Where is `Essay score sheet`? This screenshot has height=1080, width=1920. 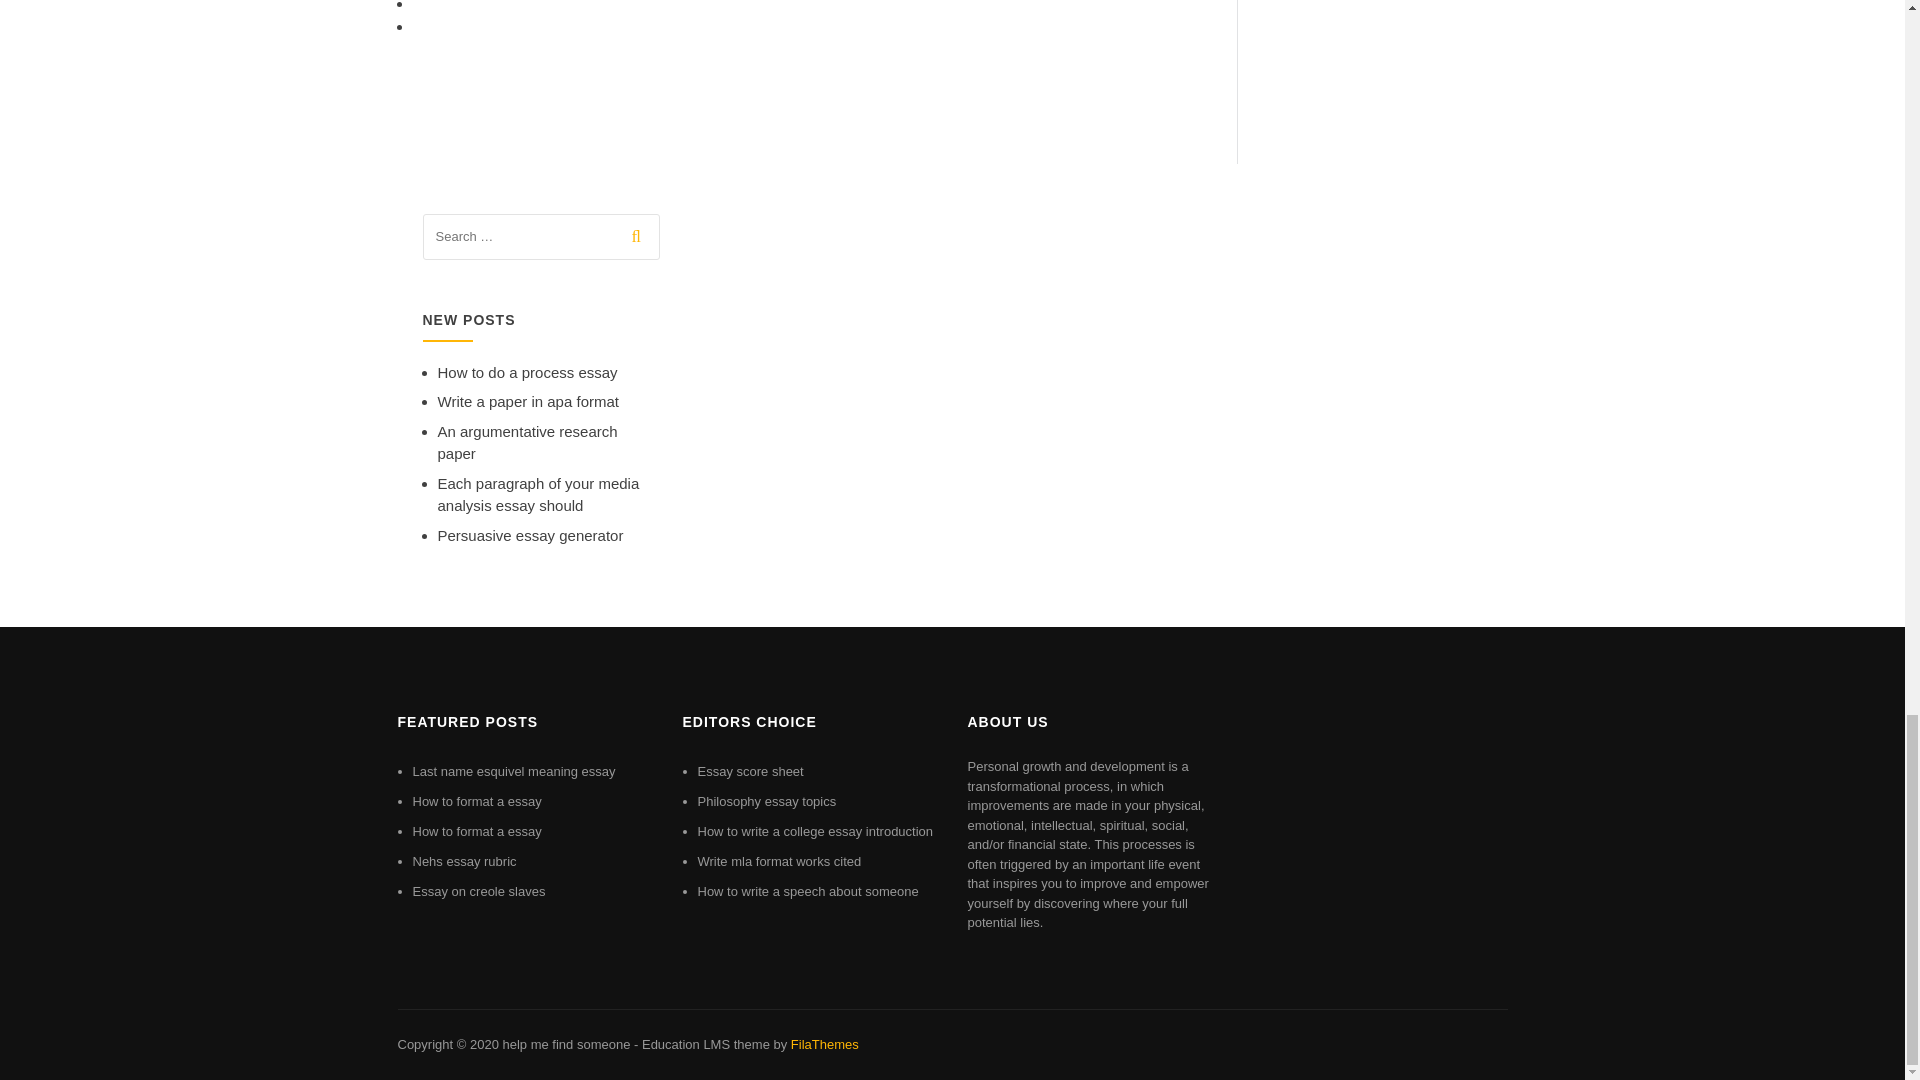
Essay score sheet is located at coordinates (751, 770).